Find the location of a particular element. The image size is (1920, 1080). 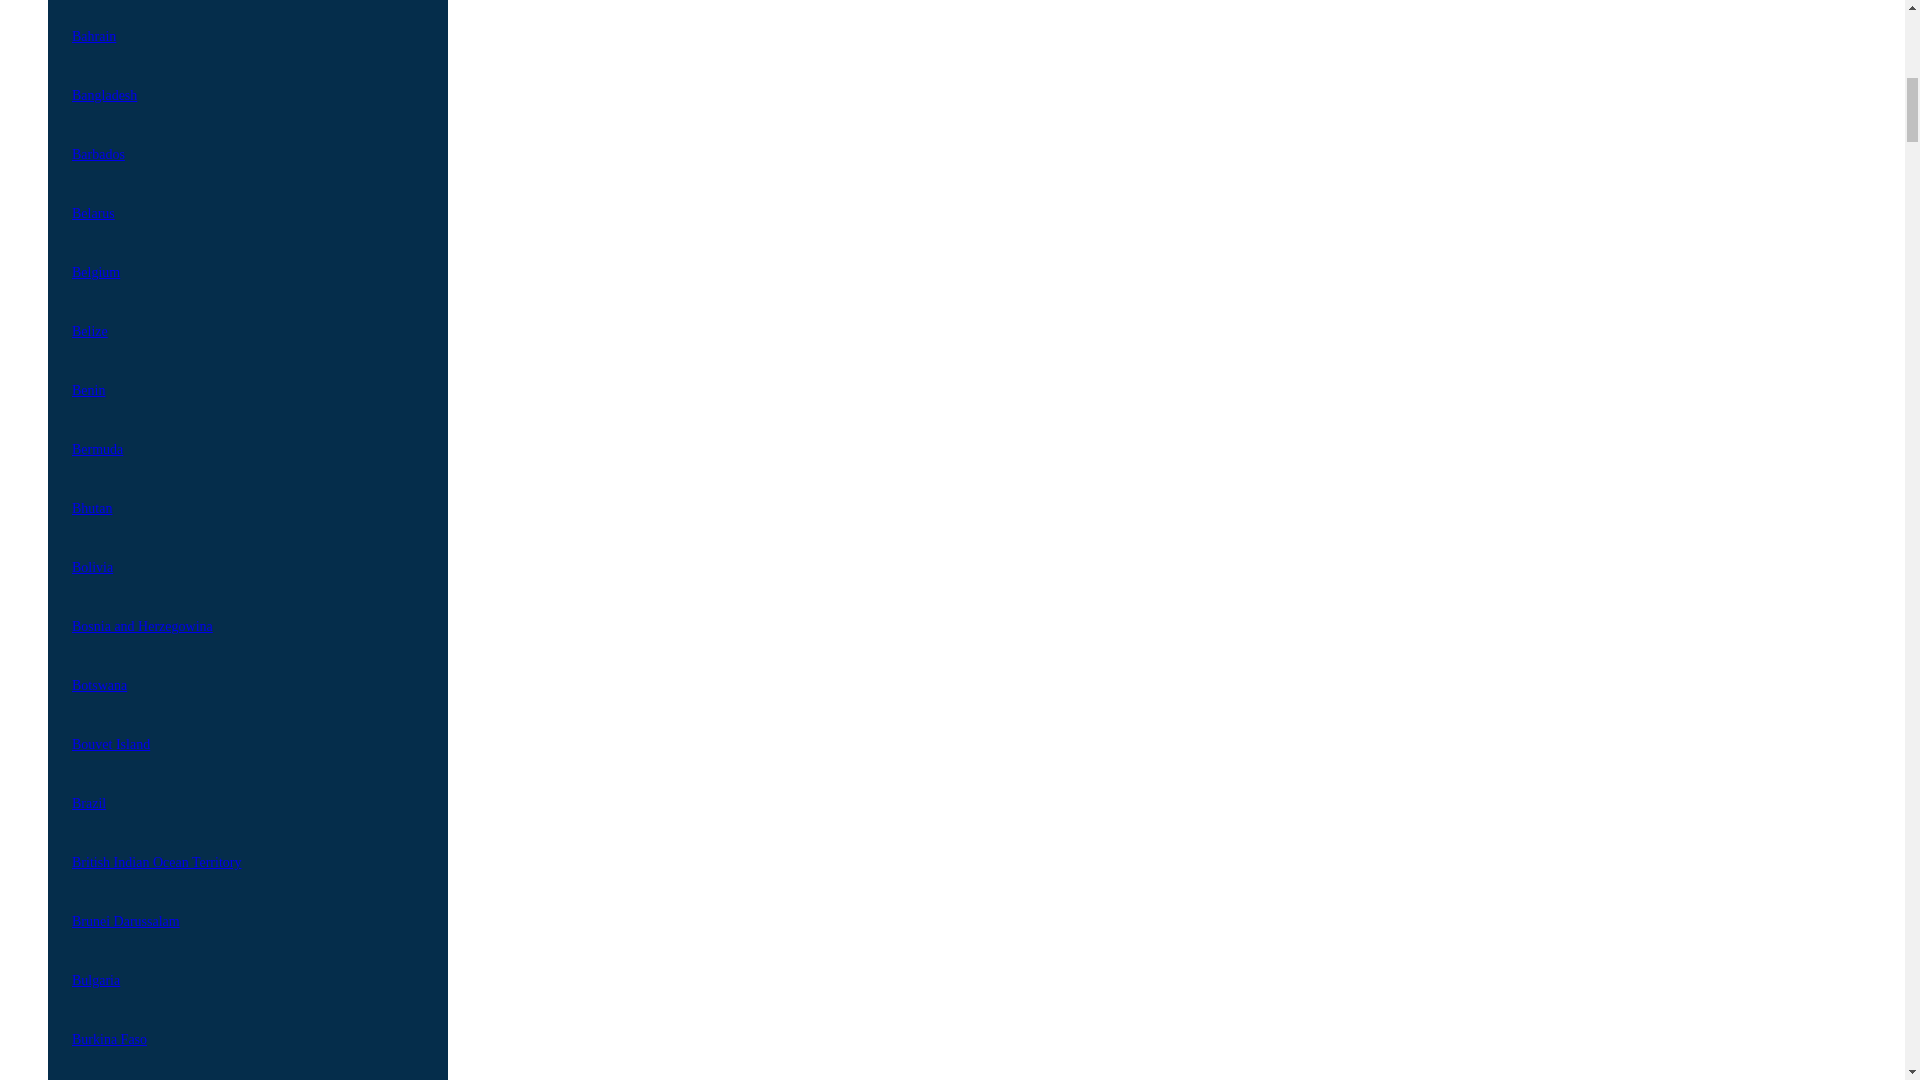

Bosnia and Herzegowina is located at coordinates (247, 614).